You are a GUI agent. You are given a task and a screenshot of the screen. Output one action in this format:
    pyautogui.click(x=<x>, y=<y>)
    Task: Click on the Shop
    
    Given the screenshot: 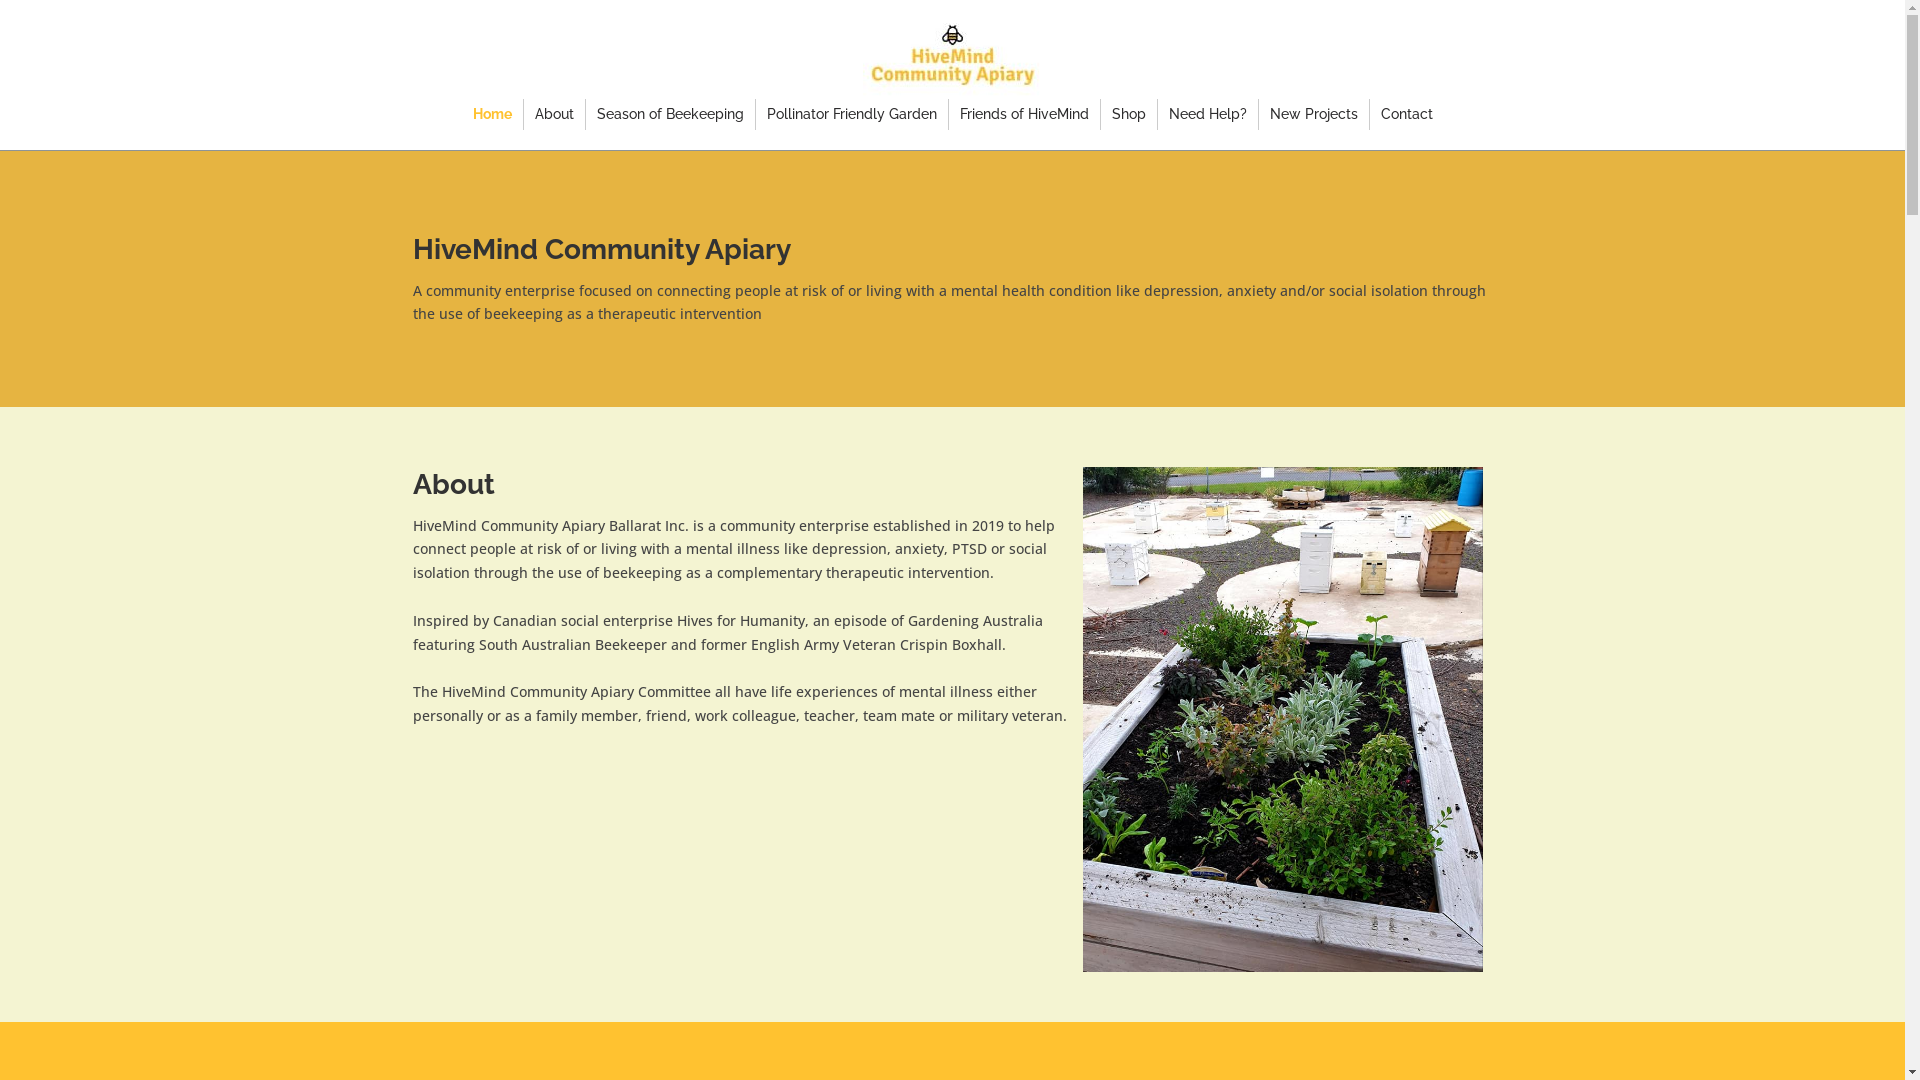 What is the action you would take?
    pyautogui.click(x=1129, y=114)
    